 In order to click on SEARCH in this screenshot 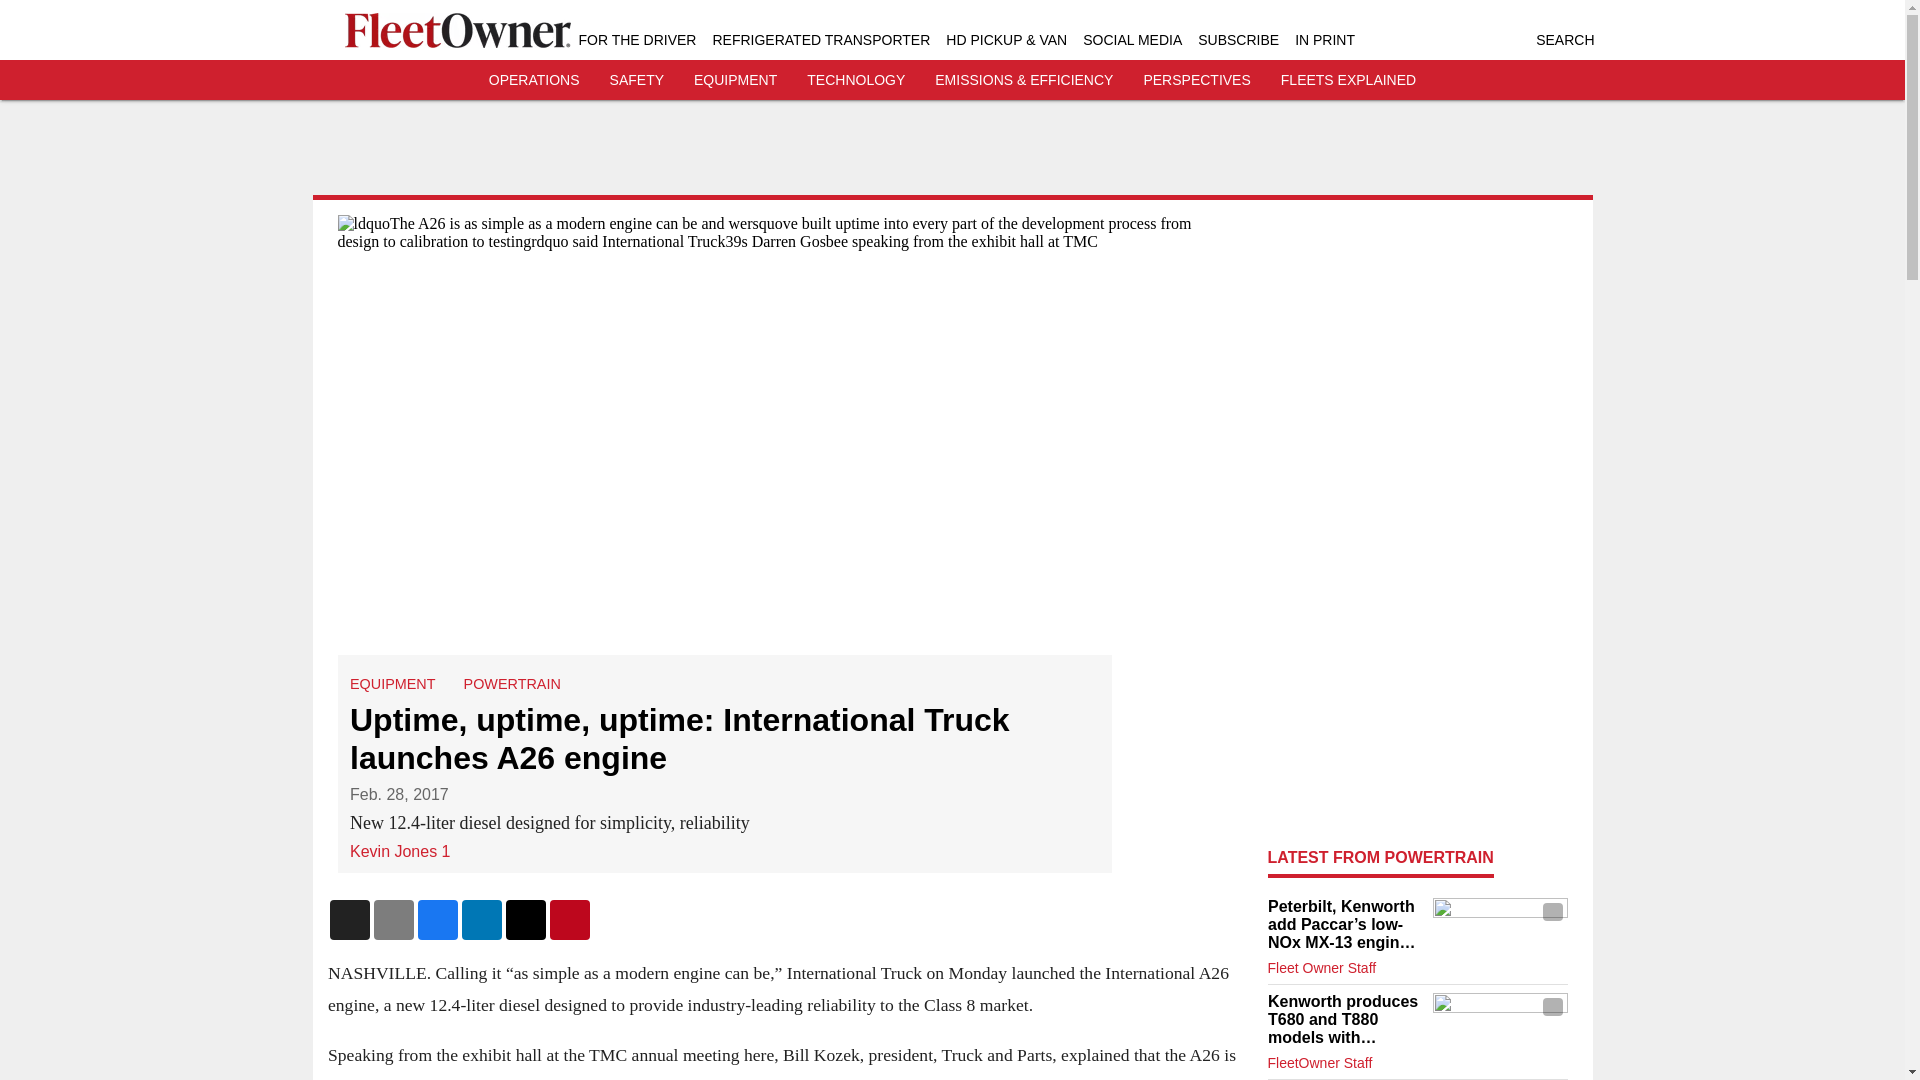, I will do `click(1564, 40)`.